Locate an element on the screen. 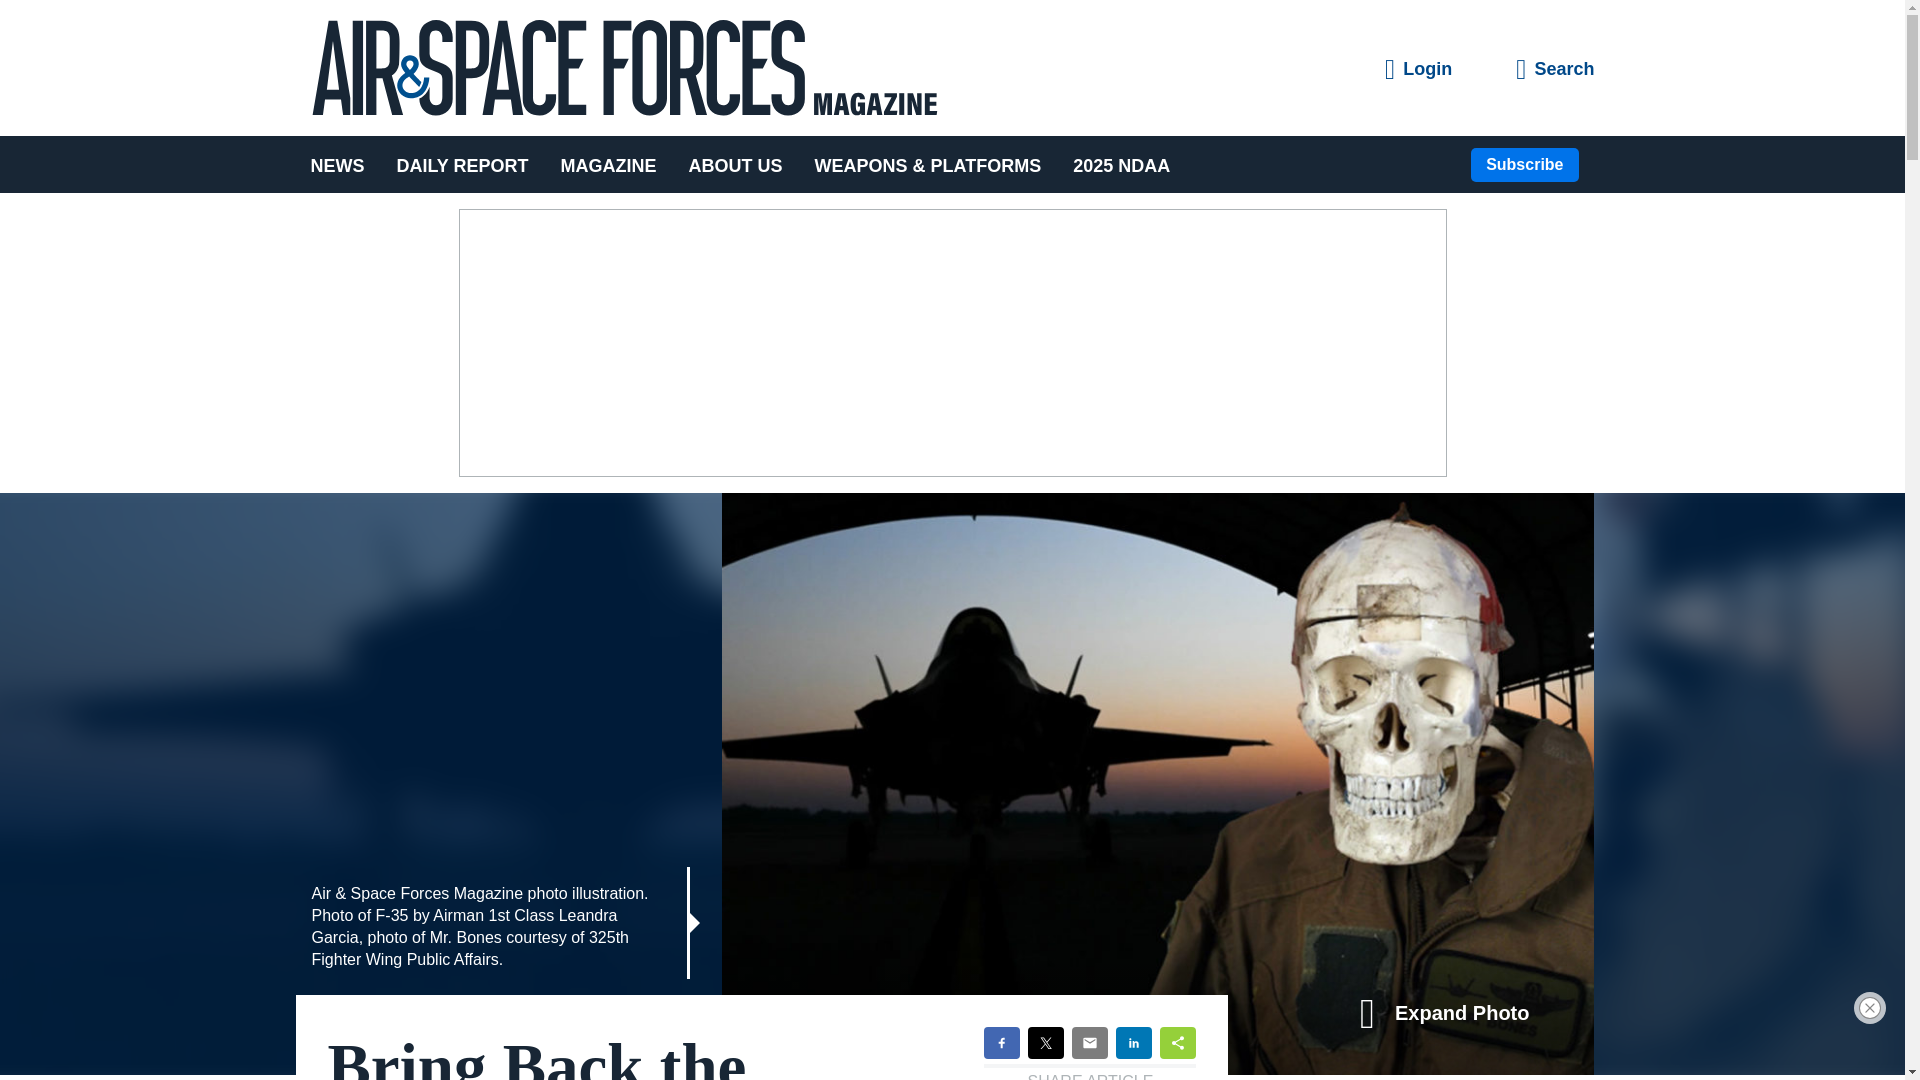  ABOUT US is located at coordinates (736, 164).